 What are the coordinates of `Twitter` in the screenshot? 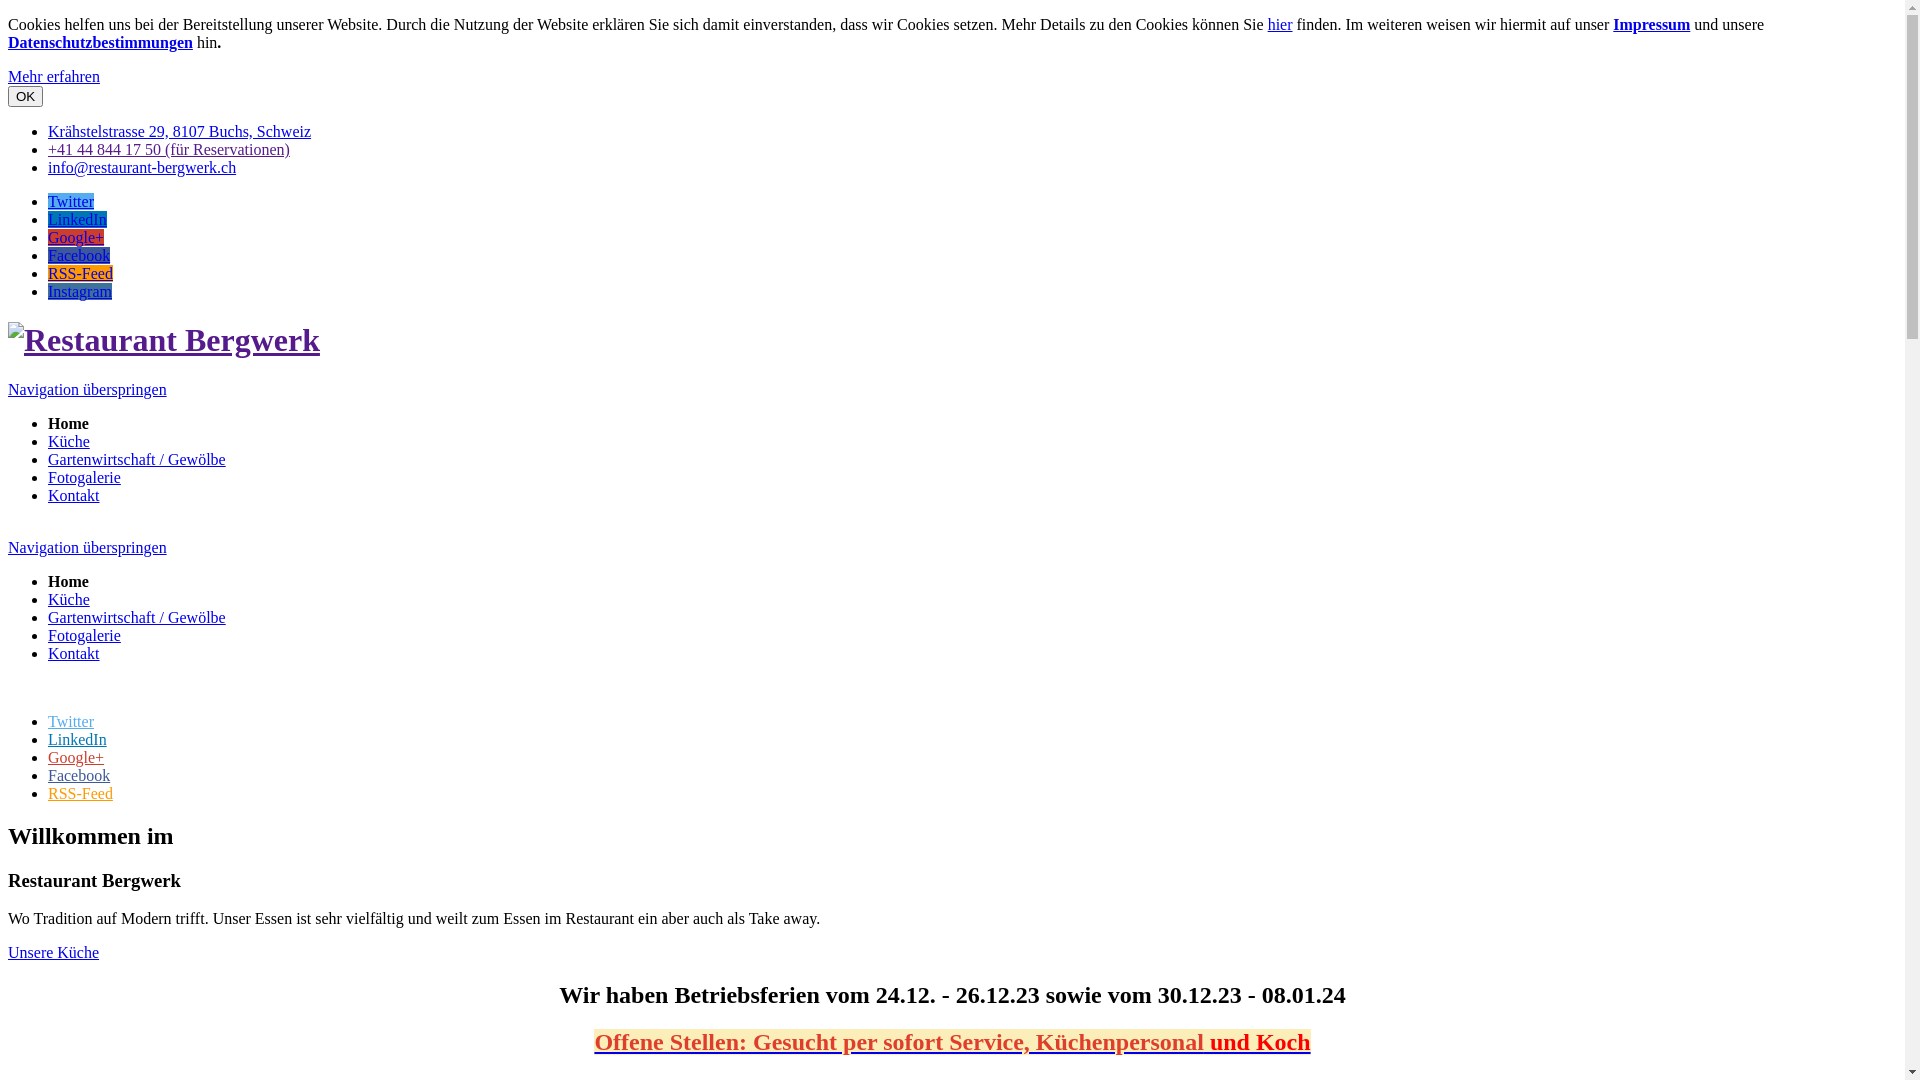 It's located at (71, 722).